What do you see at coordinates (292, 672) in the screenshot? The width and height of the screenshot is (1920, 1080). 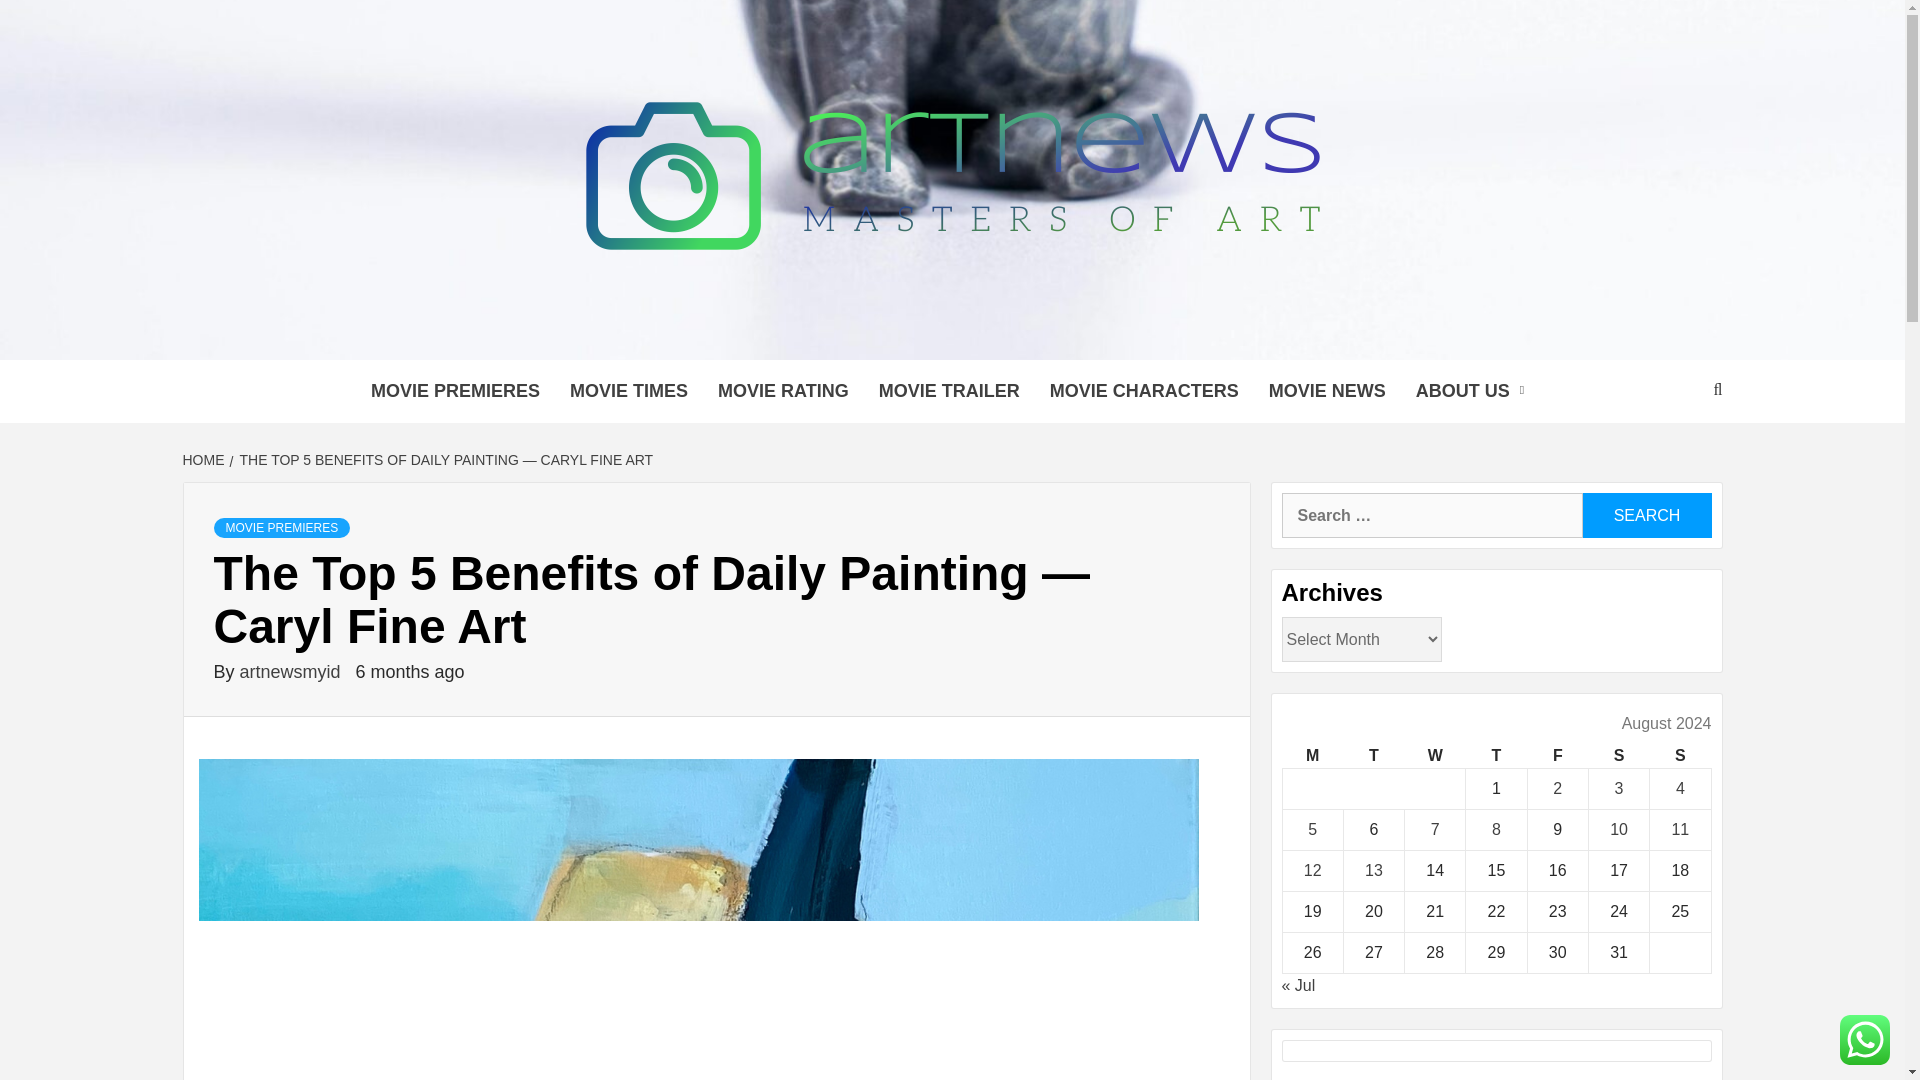 I see `artnewsmyid` at bounding box center [292, 672].